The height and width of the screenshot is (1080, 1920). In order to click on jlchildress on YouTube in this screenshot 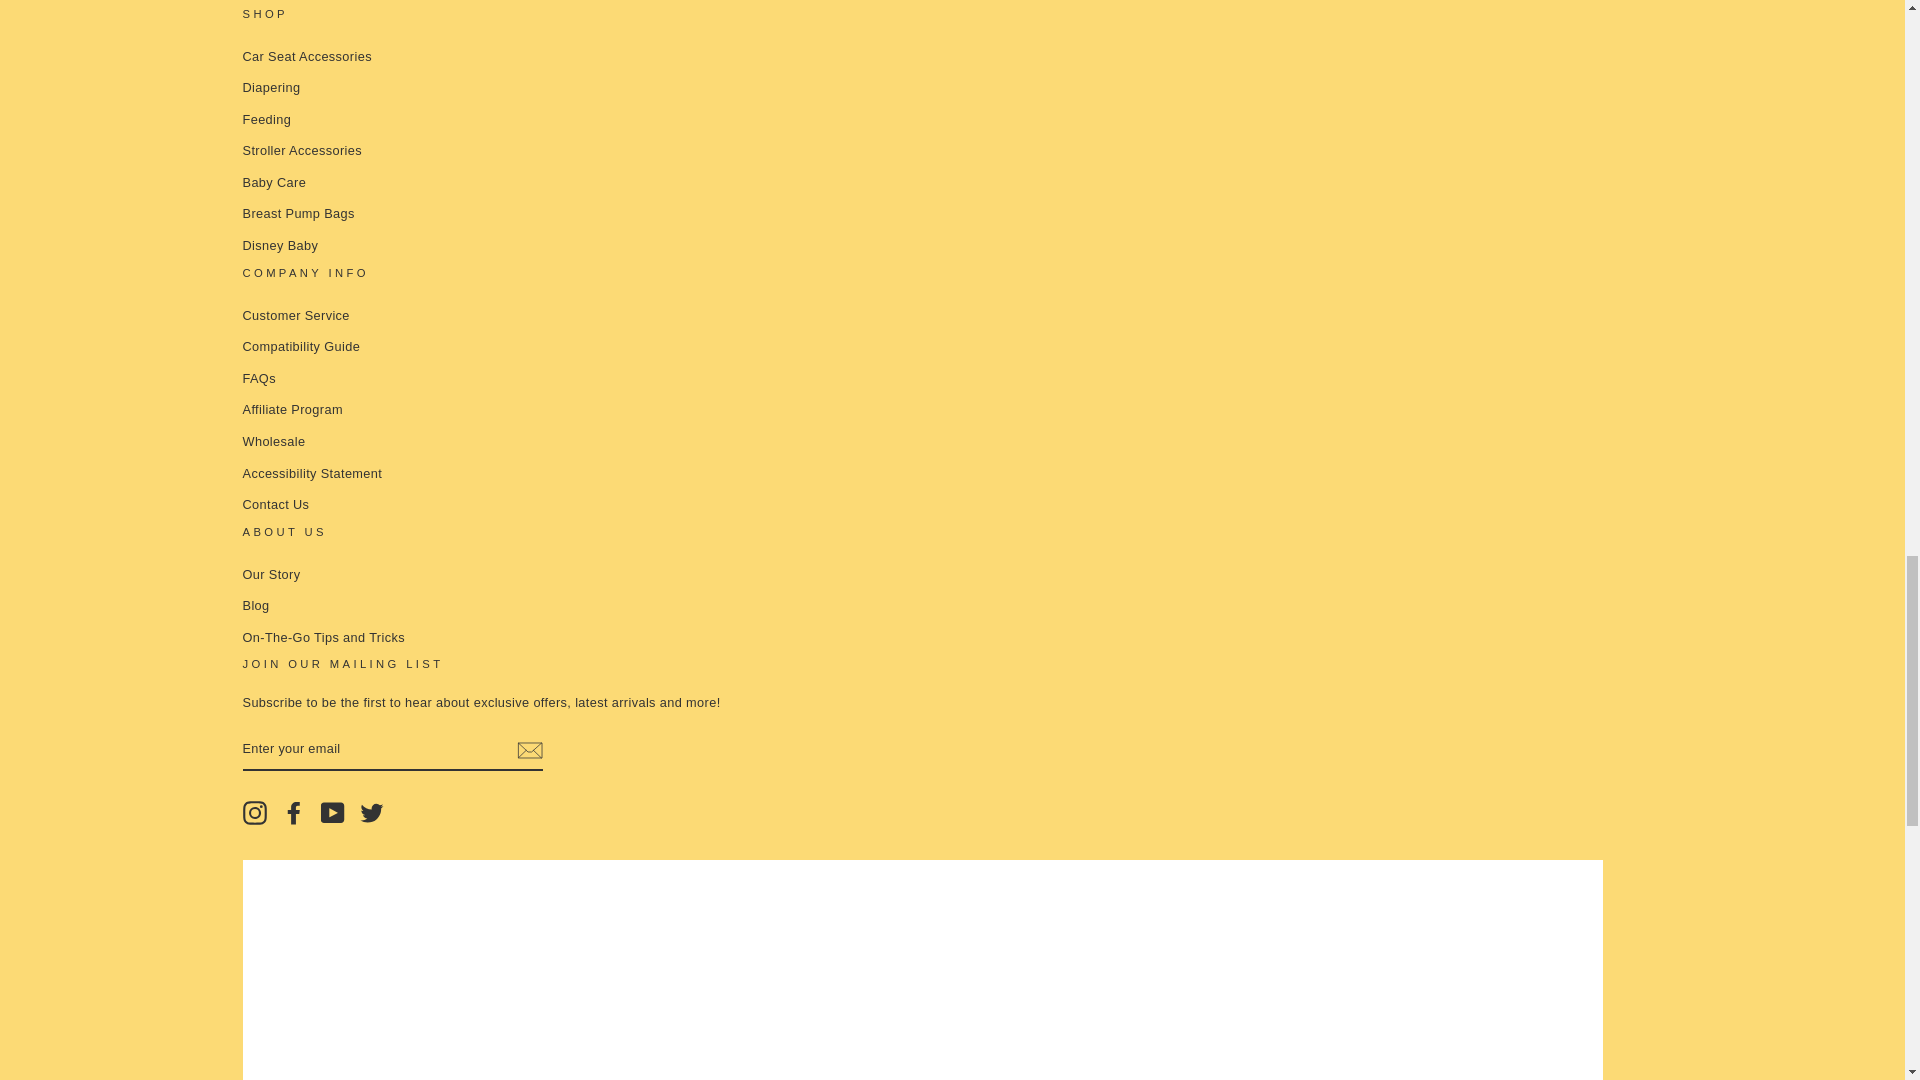, I will do `click(332, 813)`.